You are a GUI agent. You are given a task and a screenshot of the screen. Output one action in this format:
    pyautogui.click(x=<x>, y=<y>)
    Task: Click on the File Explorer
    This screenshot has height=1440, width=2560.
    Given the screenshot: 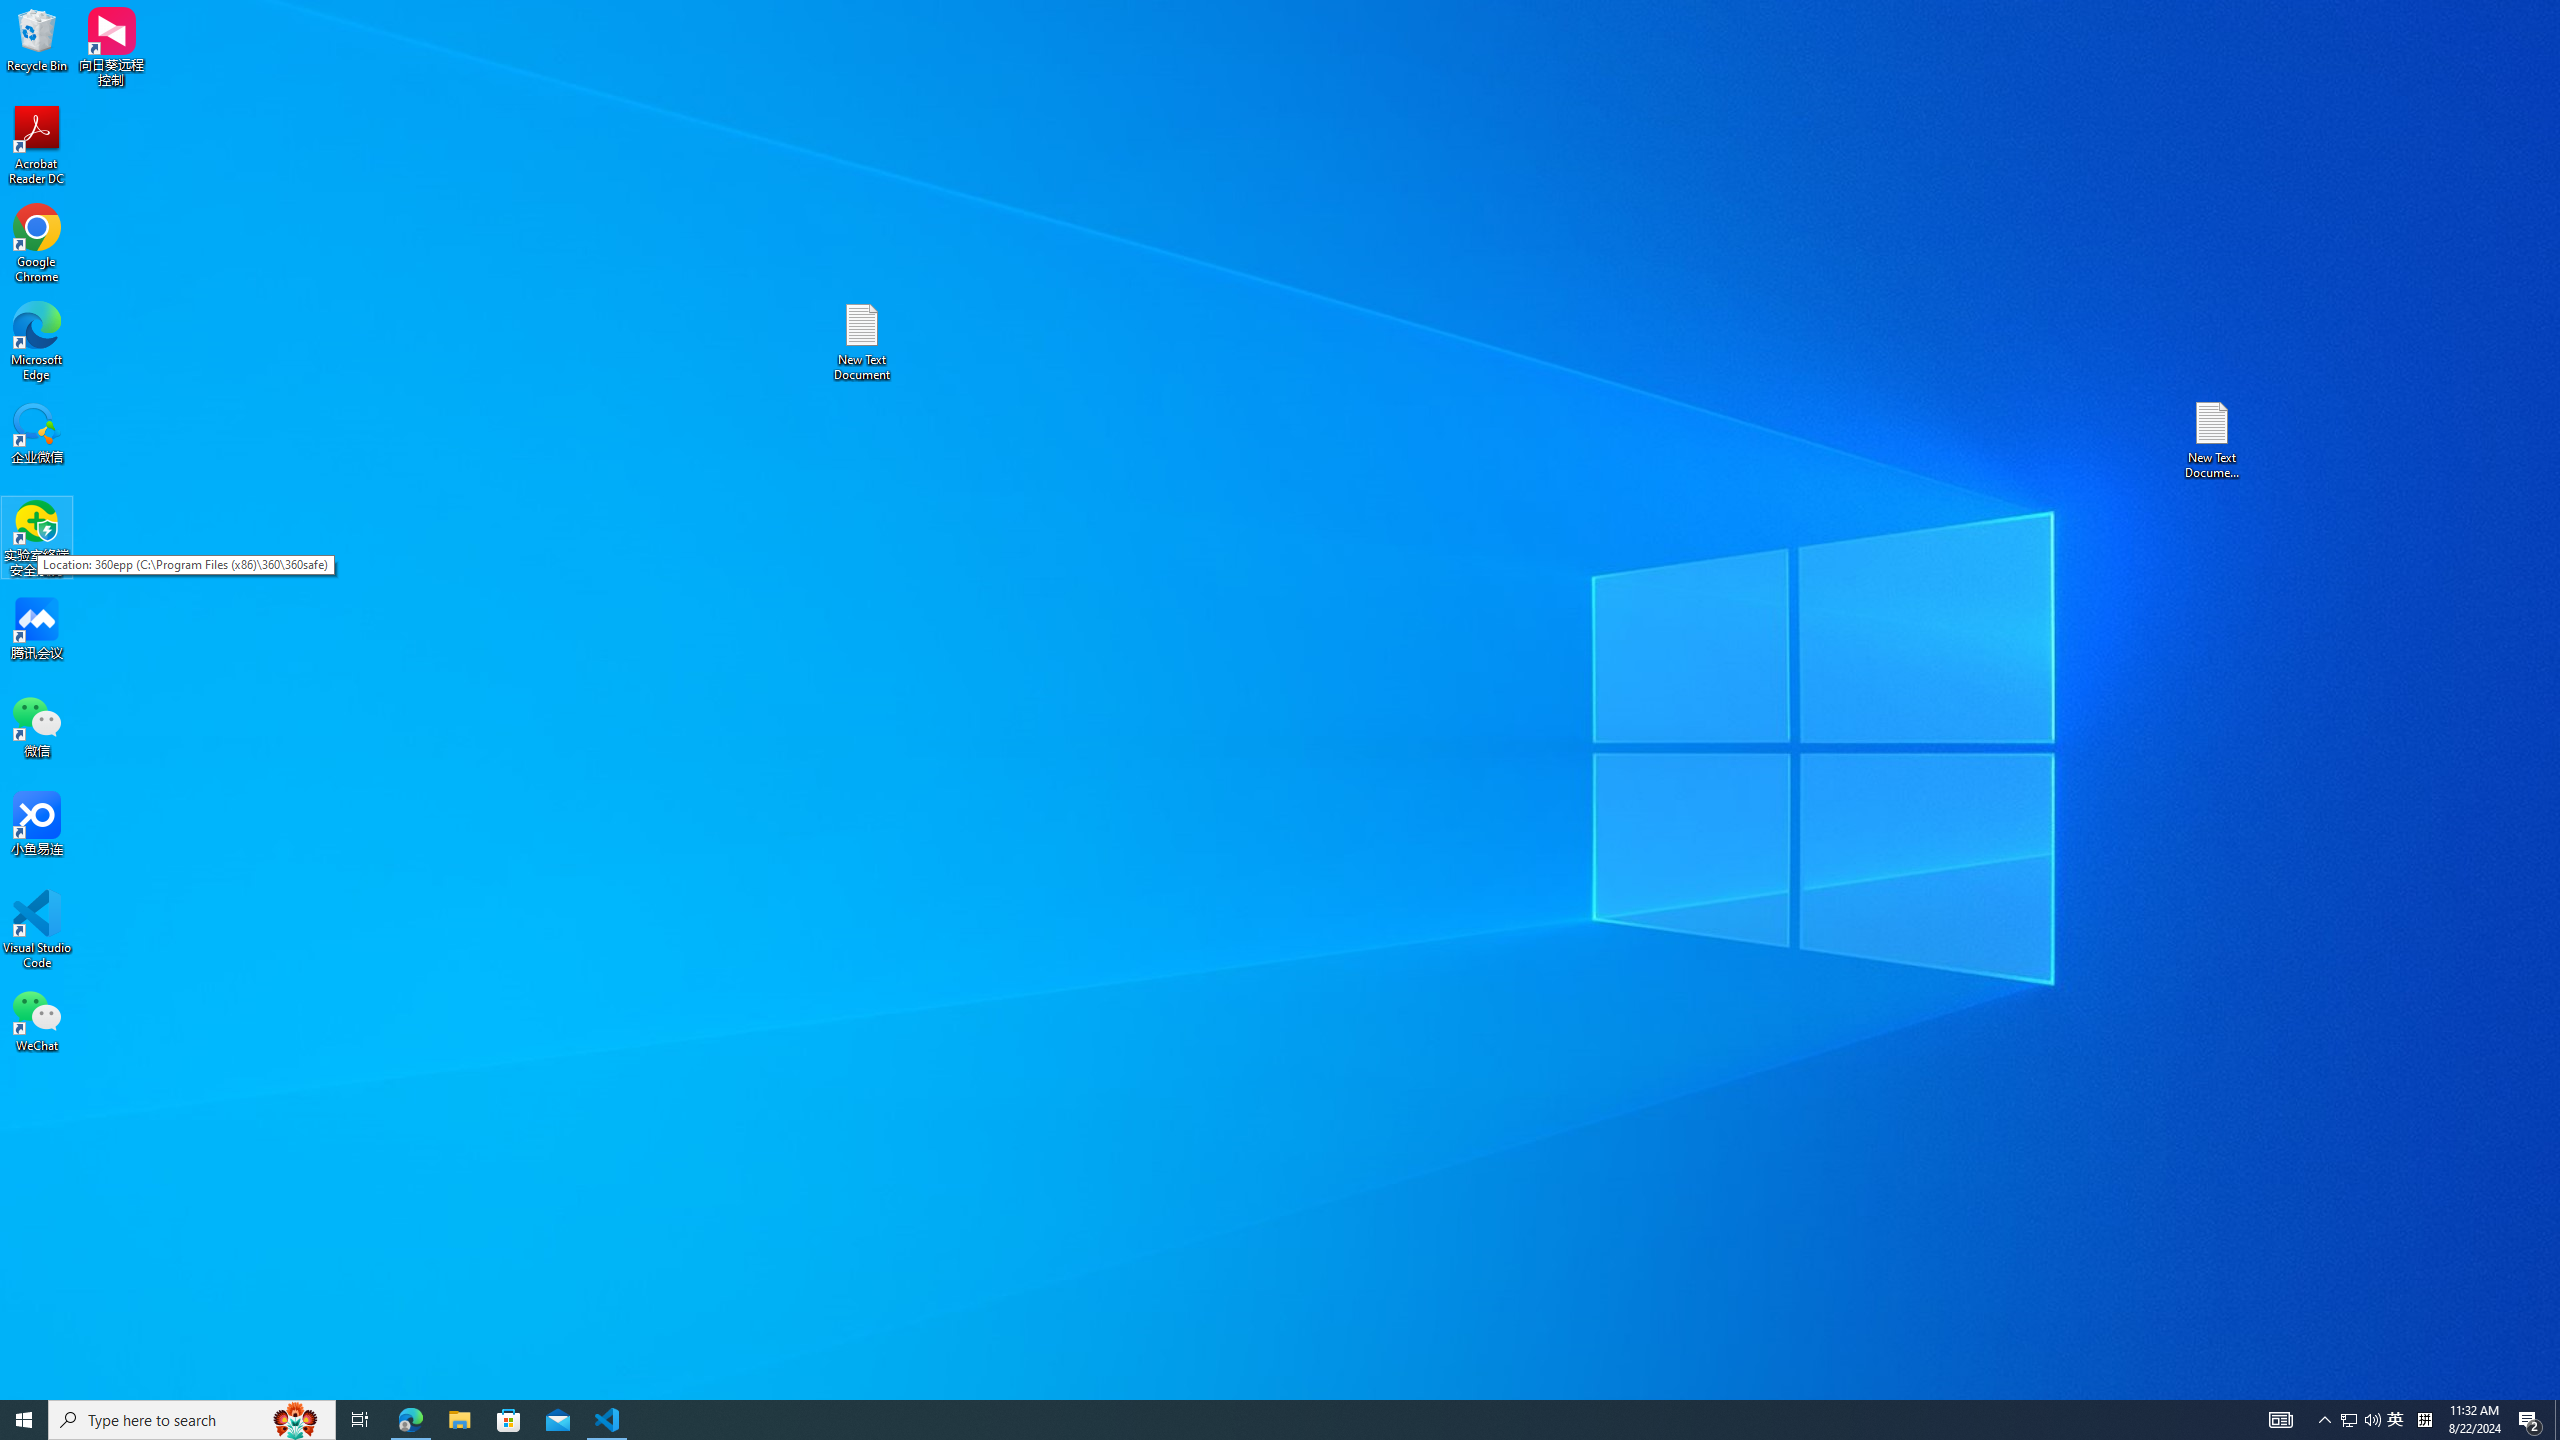 What is the action you would take?
    pyautogui.click(x=459, y=1420)
    